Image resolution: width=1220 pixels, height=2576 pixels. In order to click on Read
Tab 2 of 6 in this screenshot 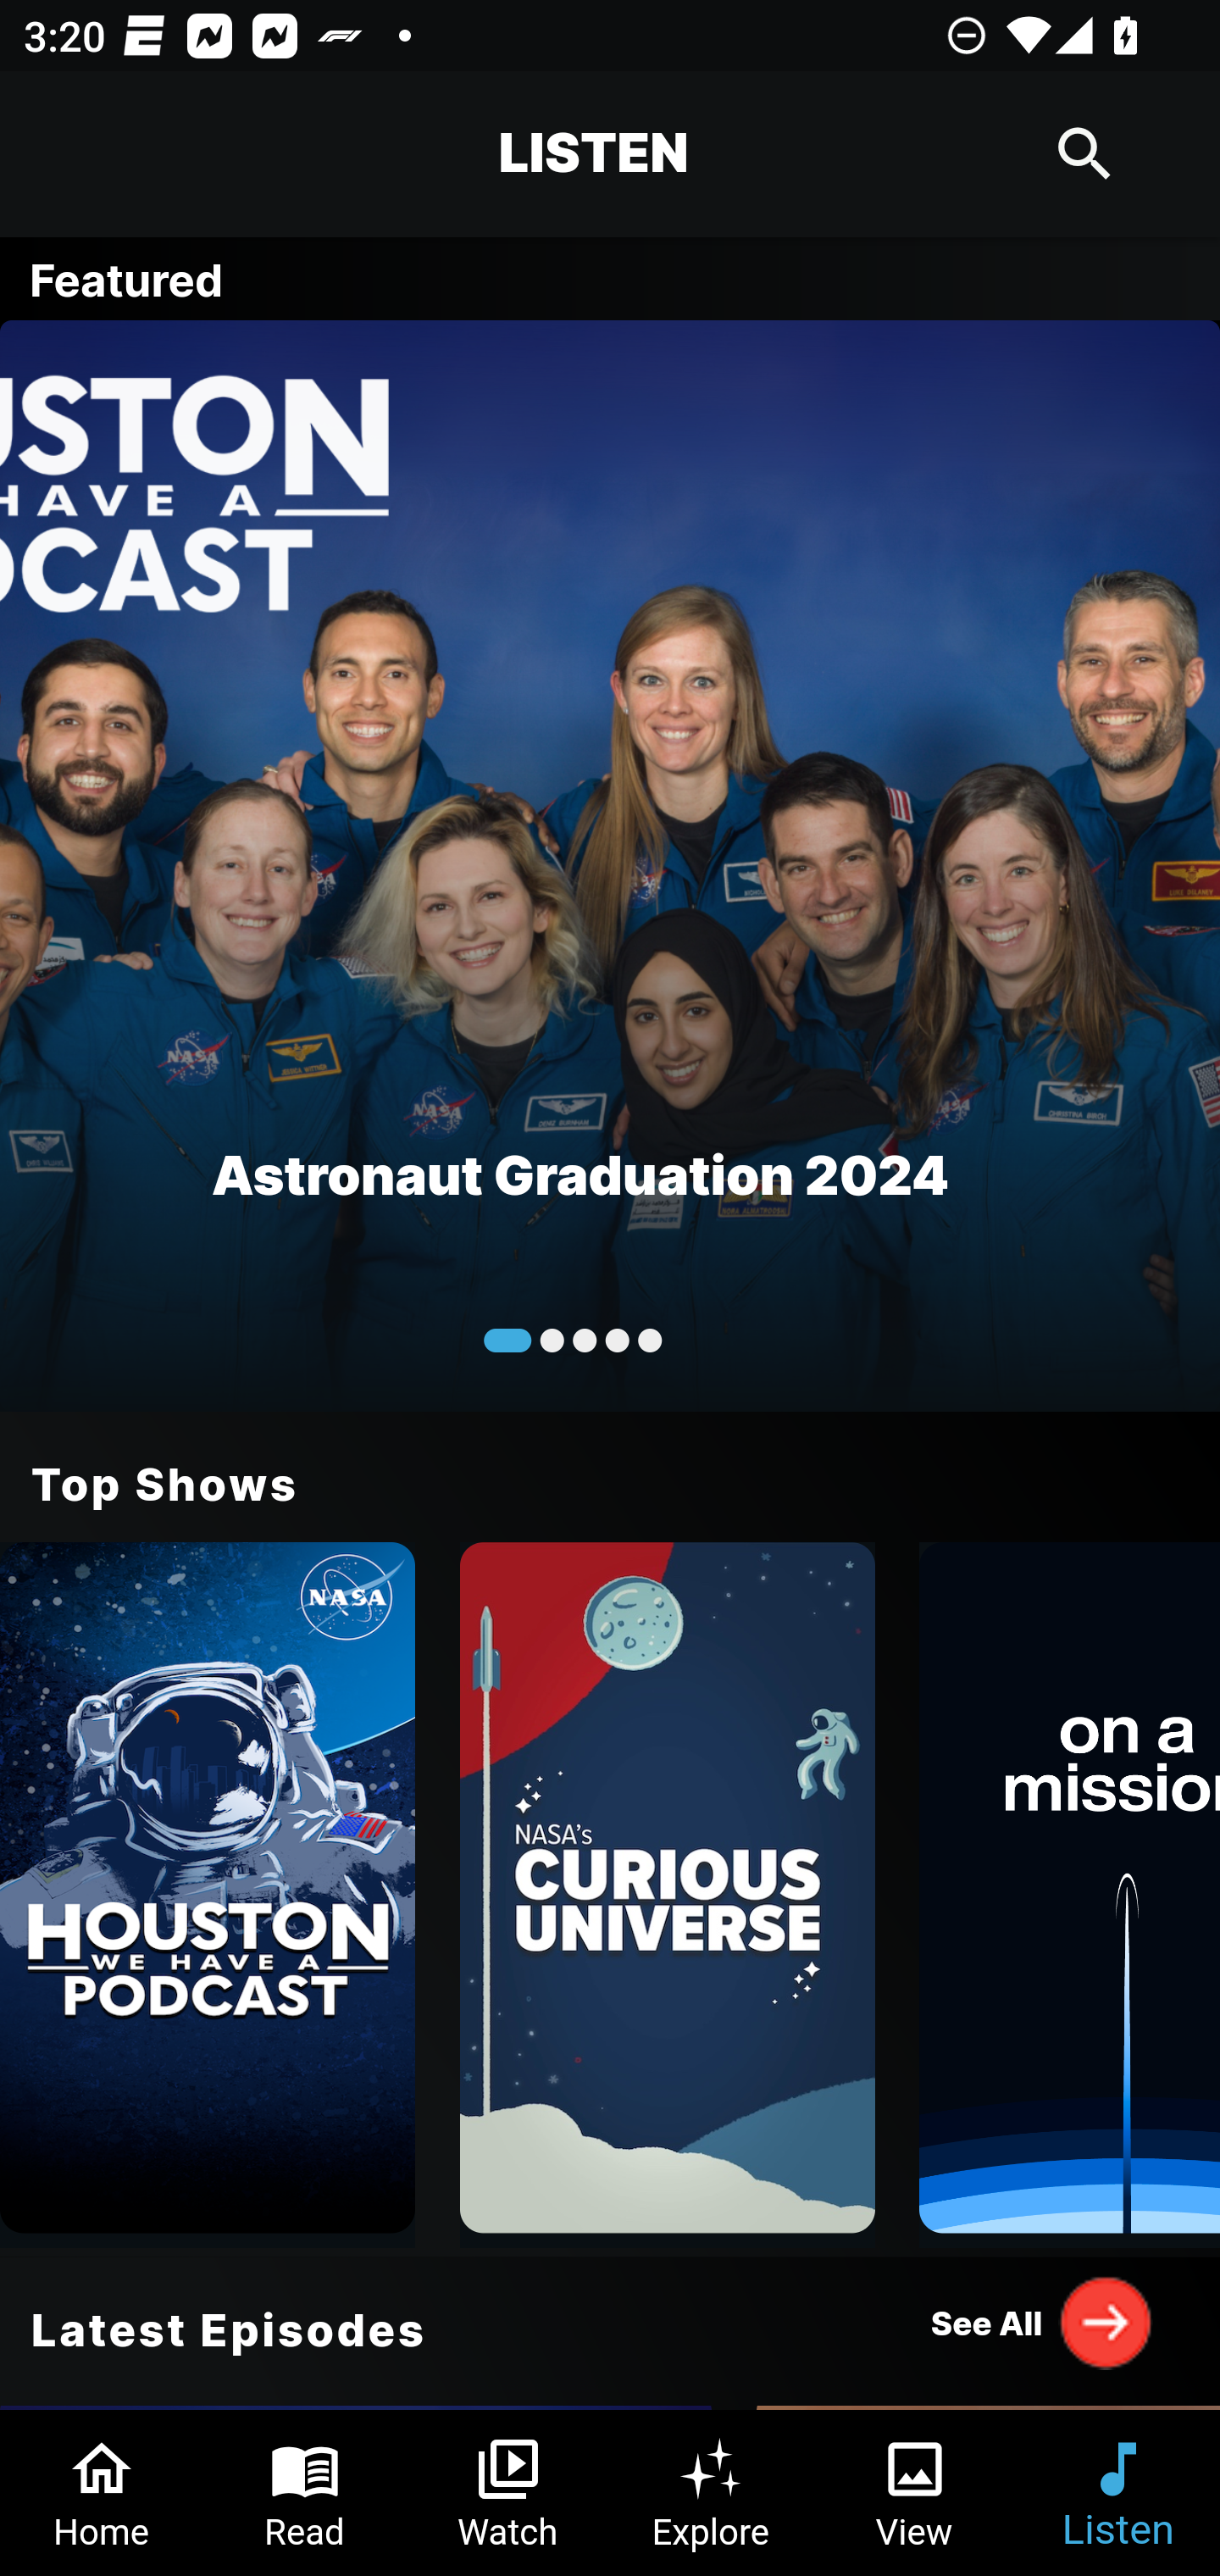, I will do `click(305, 2493)`.